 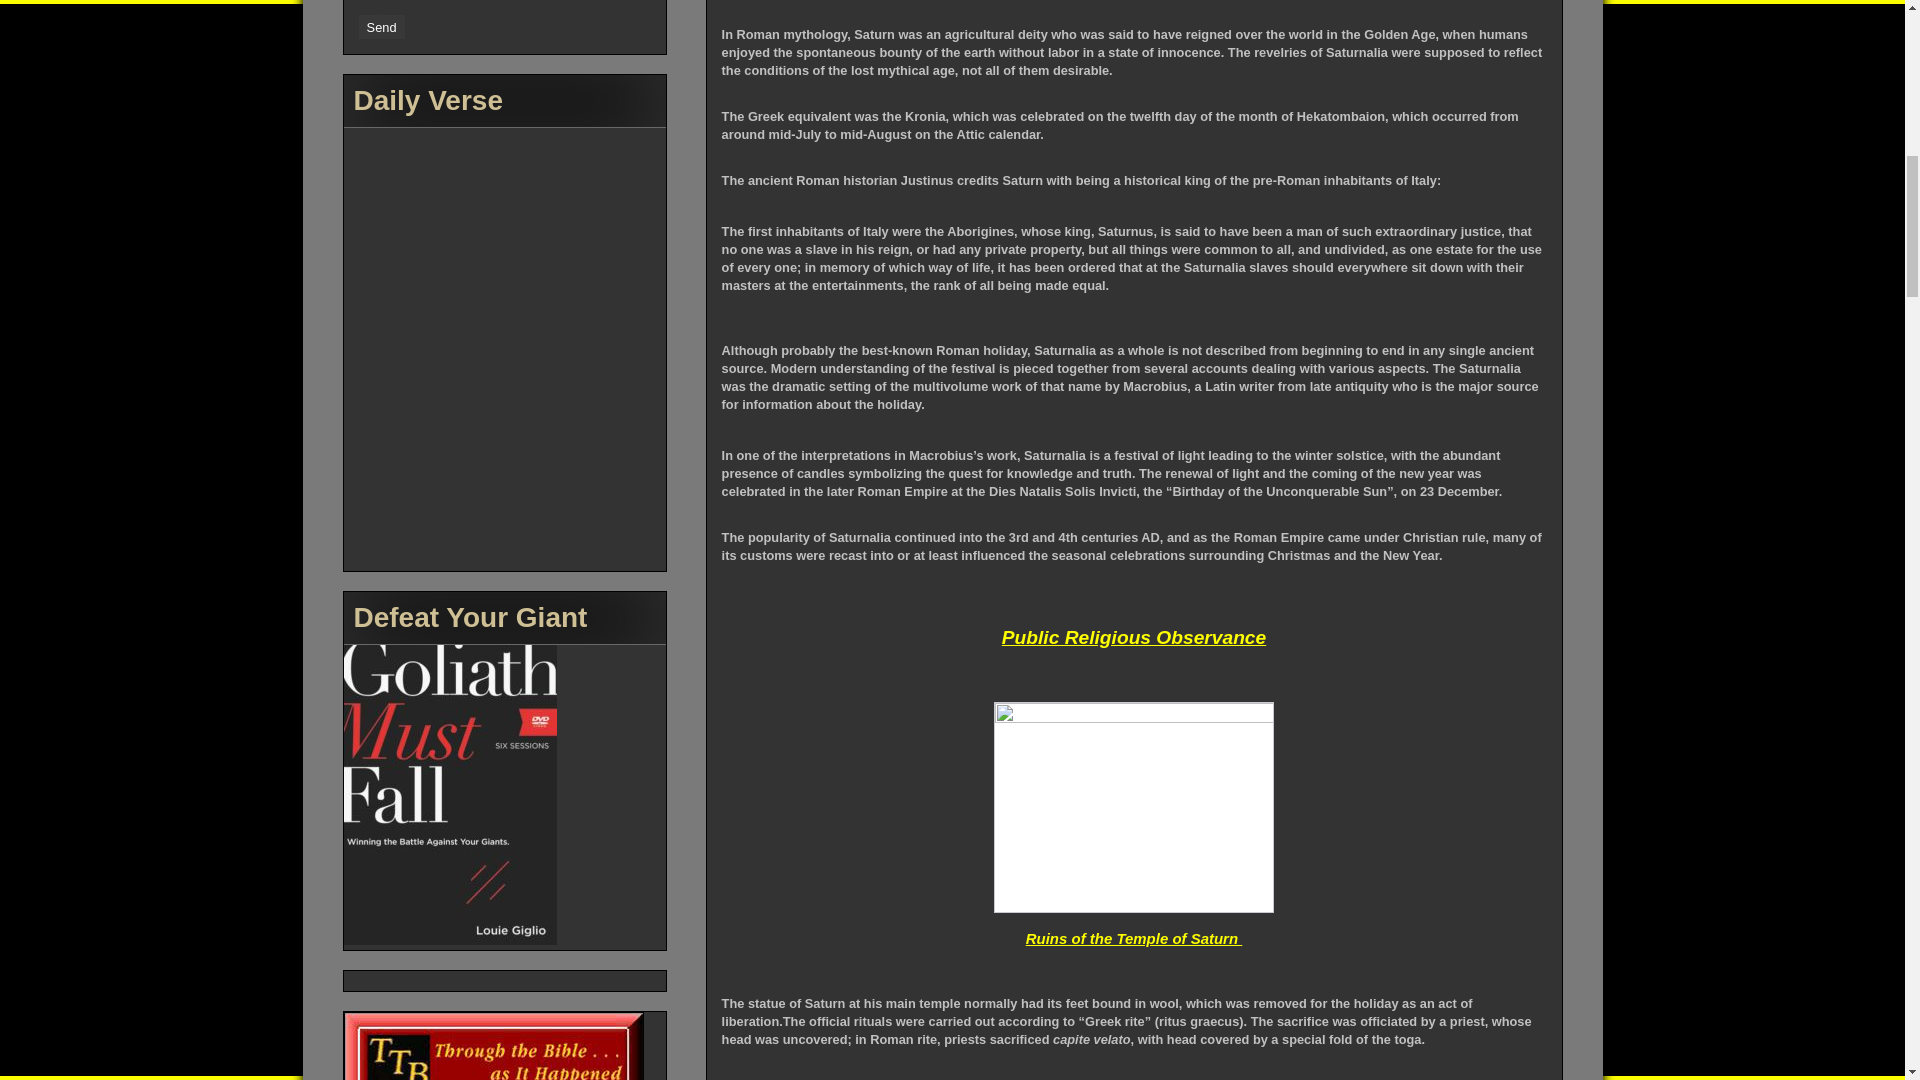 I want to click on Send, so click(x=382, y=26).